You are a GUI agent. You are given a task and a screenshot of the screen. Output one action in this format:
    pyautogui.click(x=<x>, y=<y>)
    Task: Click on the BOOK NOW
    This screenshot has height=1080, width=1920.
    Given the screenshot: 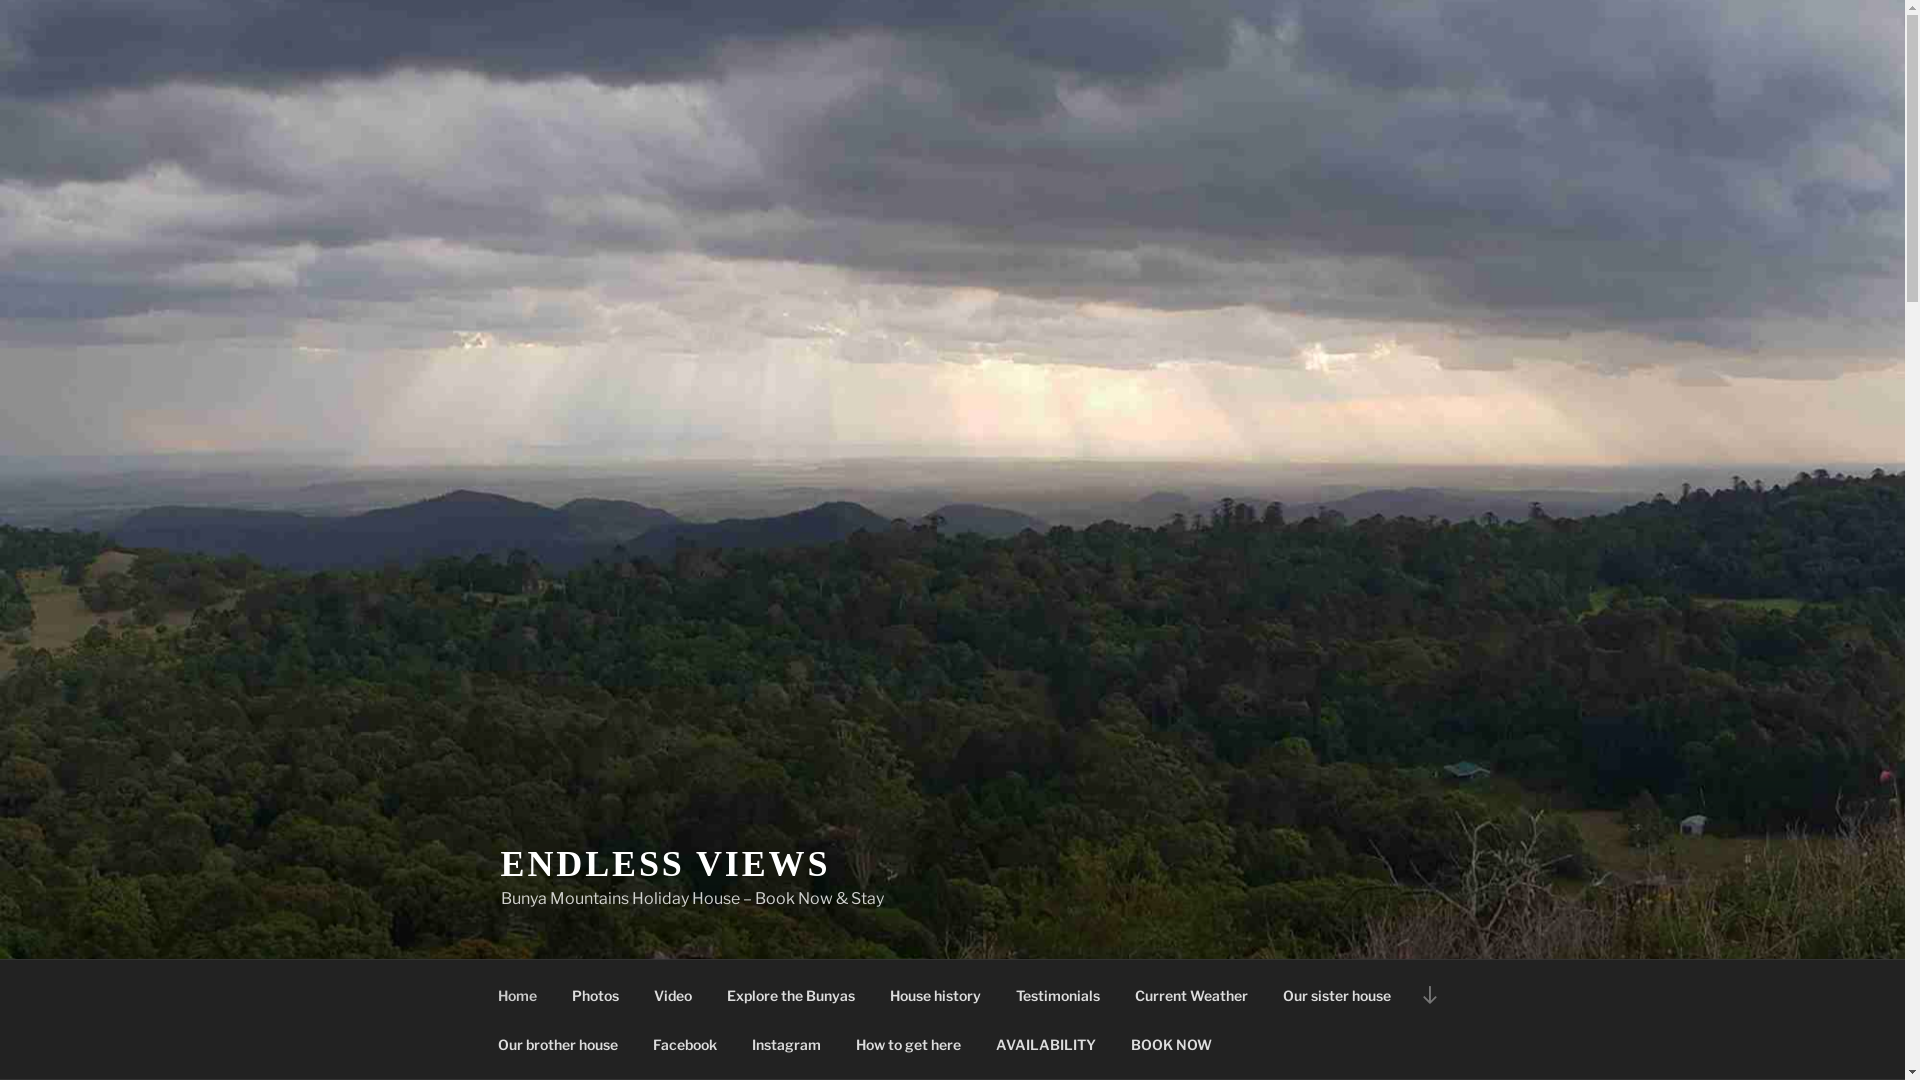 What is the action you would take?
    pyautogui.click(x=1172, y=1044)
    